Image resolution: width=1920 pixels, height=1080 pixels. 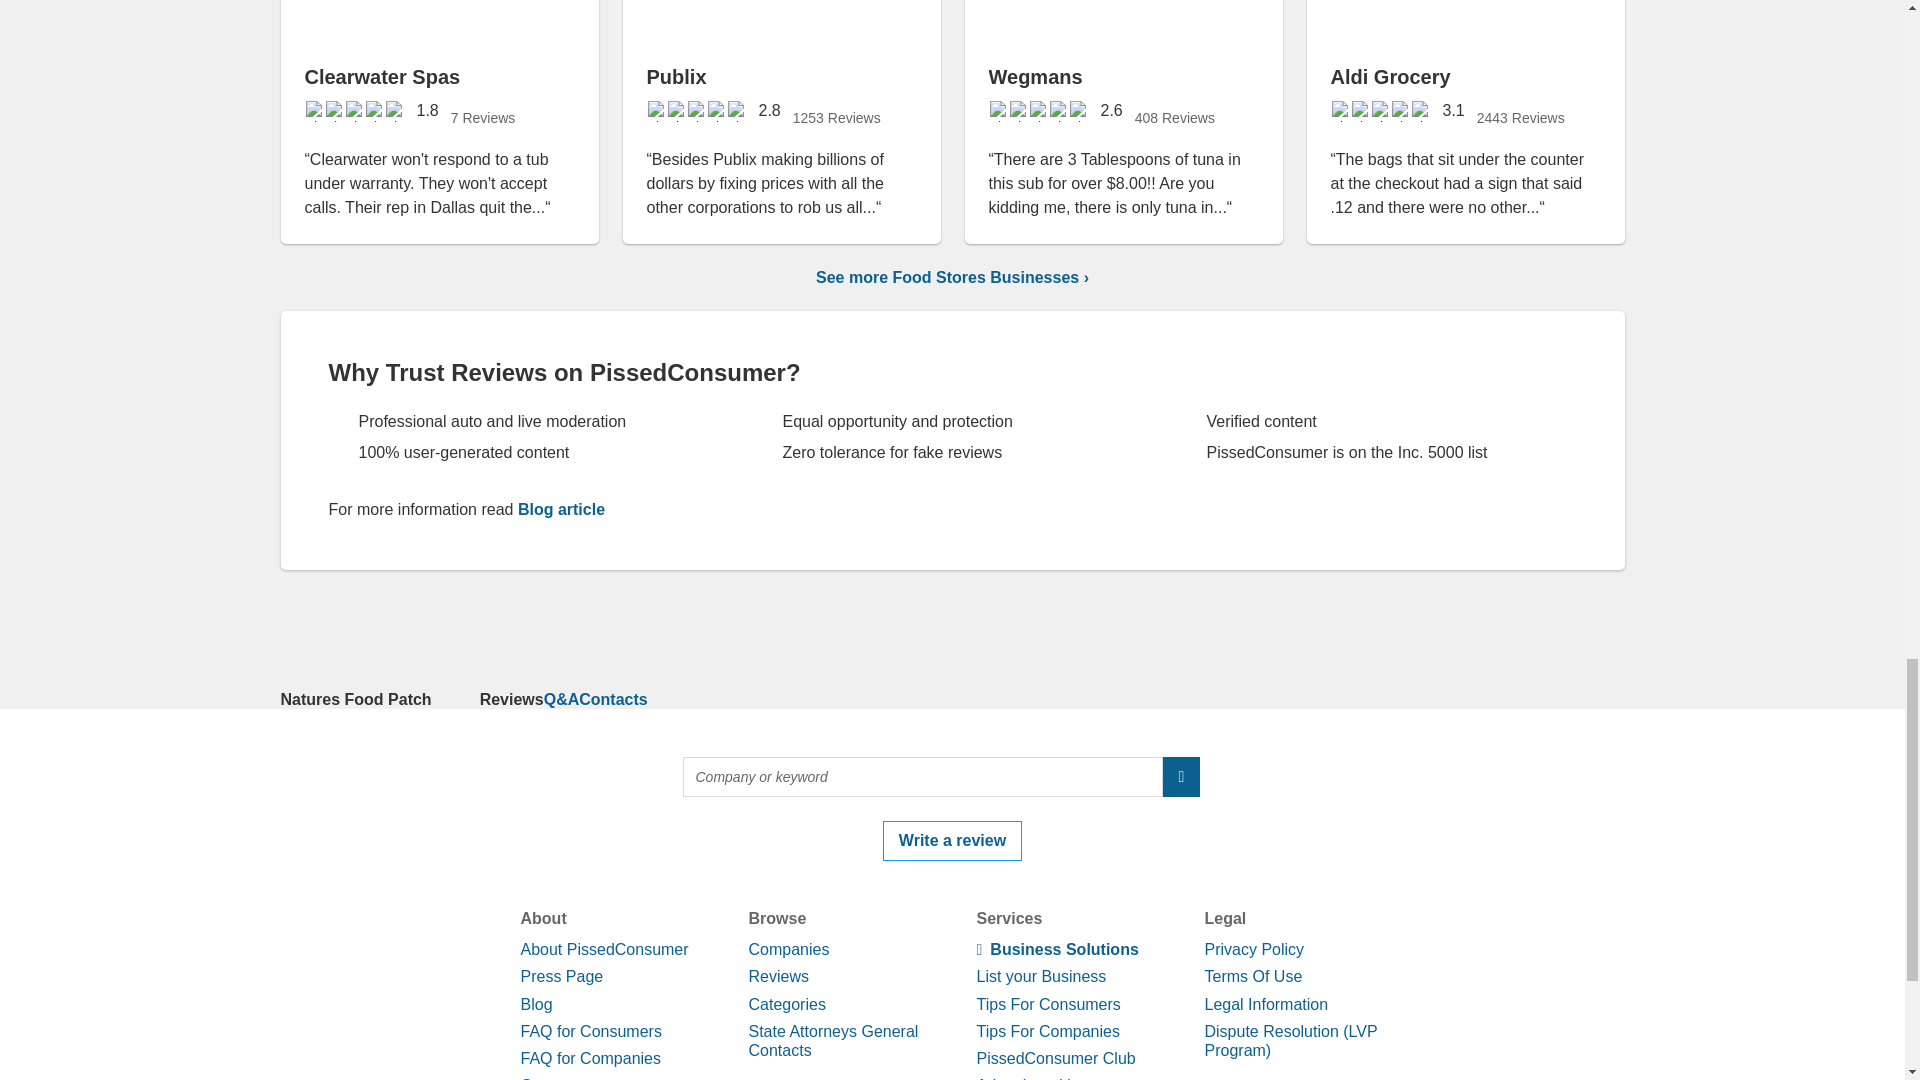 I want to click on Tips For Consumers, so click(x=1047, y=1004).